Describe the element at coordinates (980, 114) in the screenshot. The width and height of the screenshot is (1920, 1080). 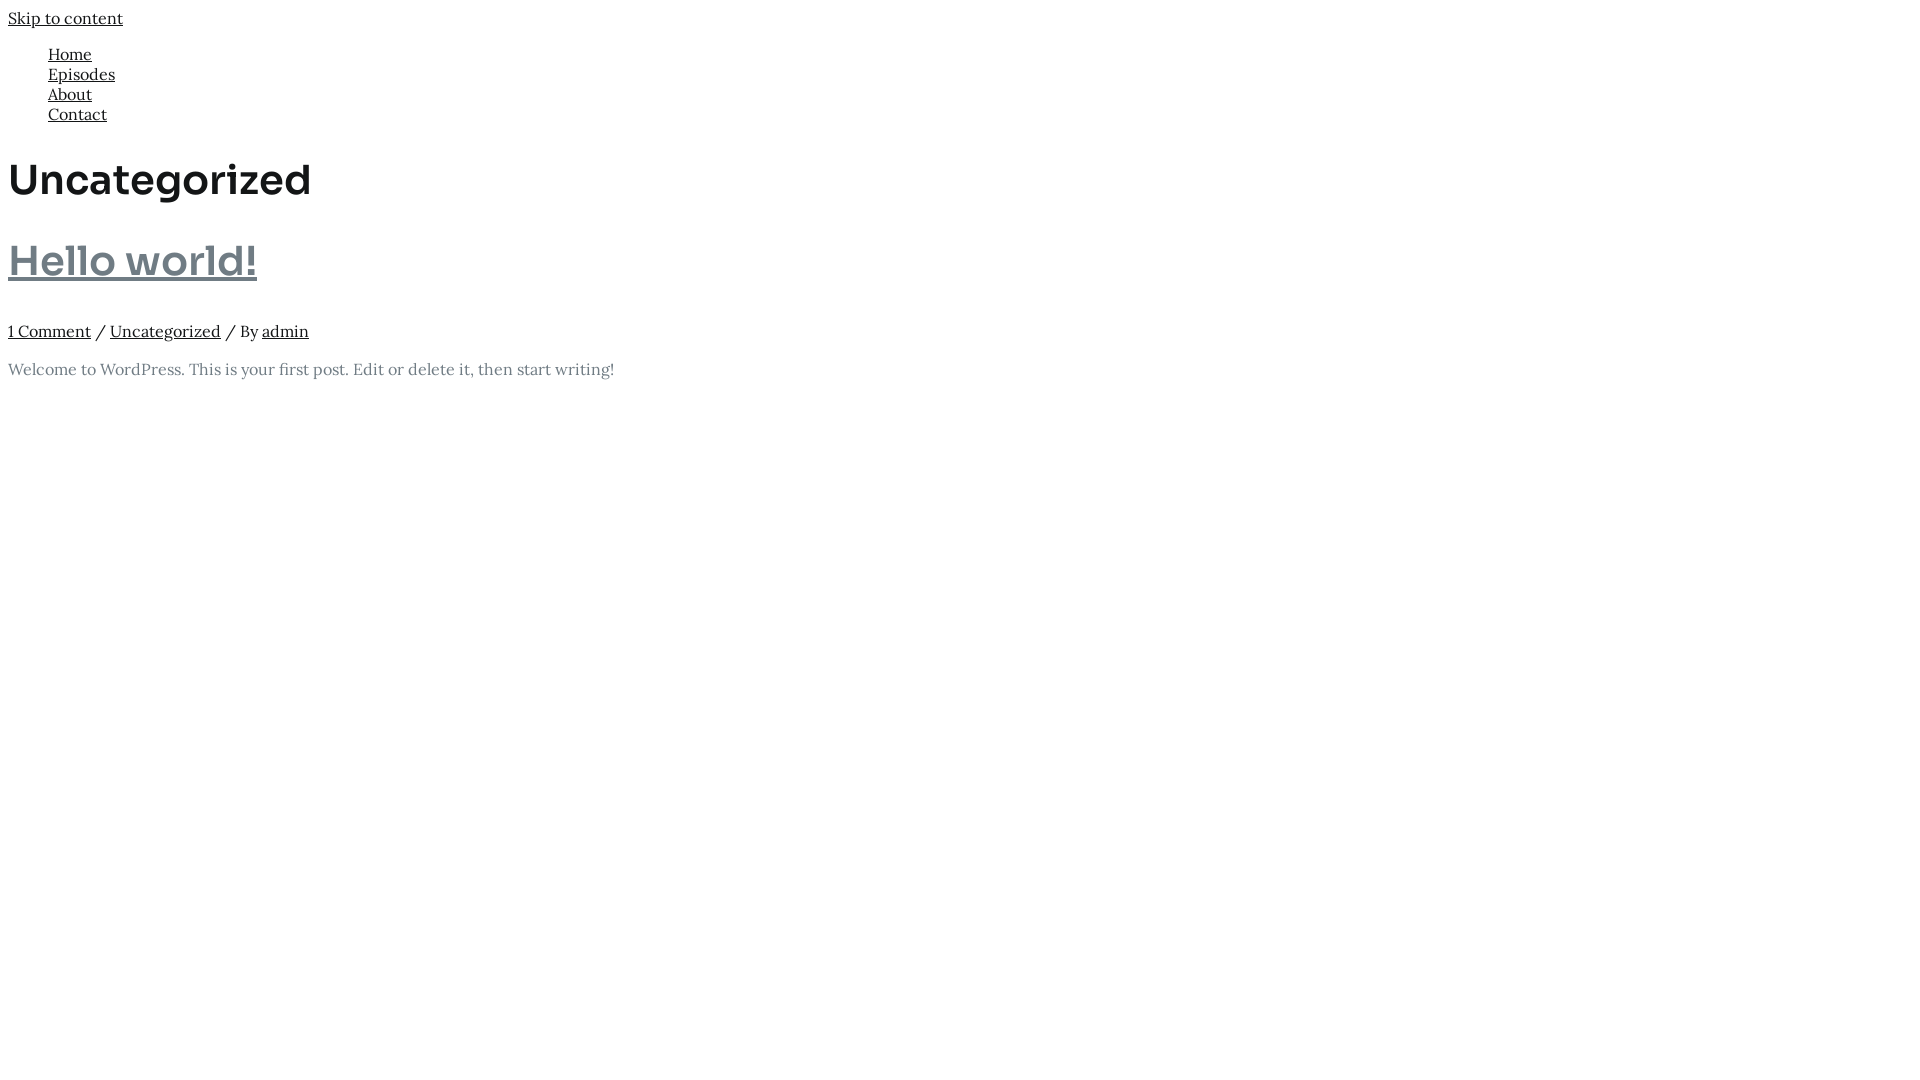
I see `Contact` at that location.